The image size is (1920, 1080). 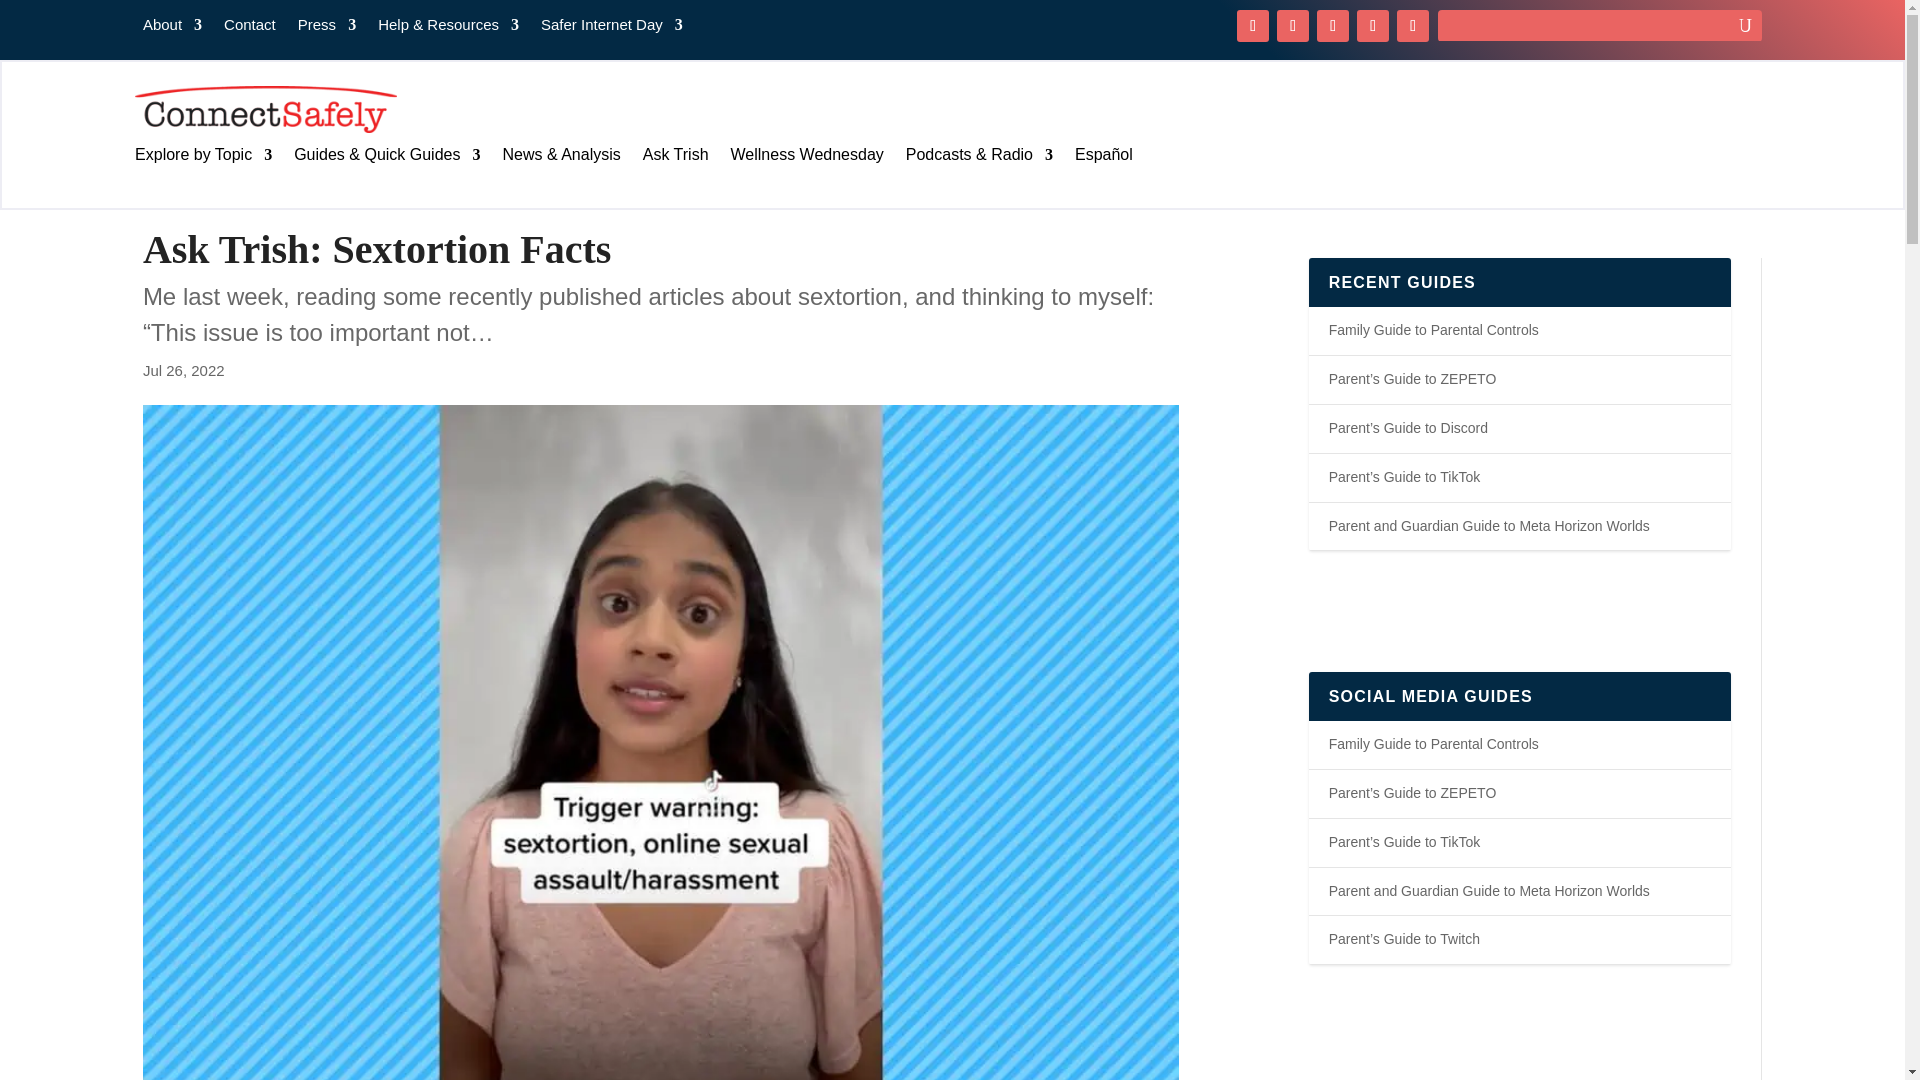 What do you see at coordinates (1412, 26) in the screenshot?
I see `Follow on LinkedIn` at bounding box center [1412, 26].